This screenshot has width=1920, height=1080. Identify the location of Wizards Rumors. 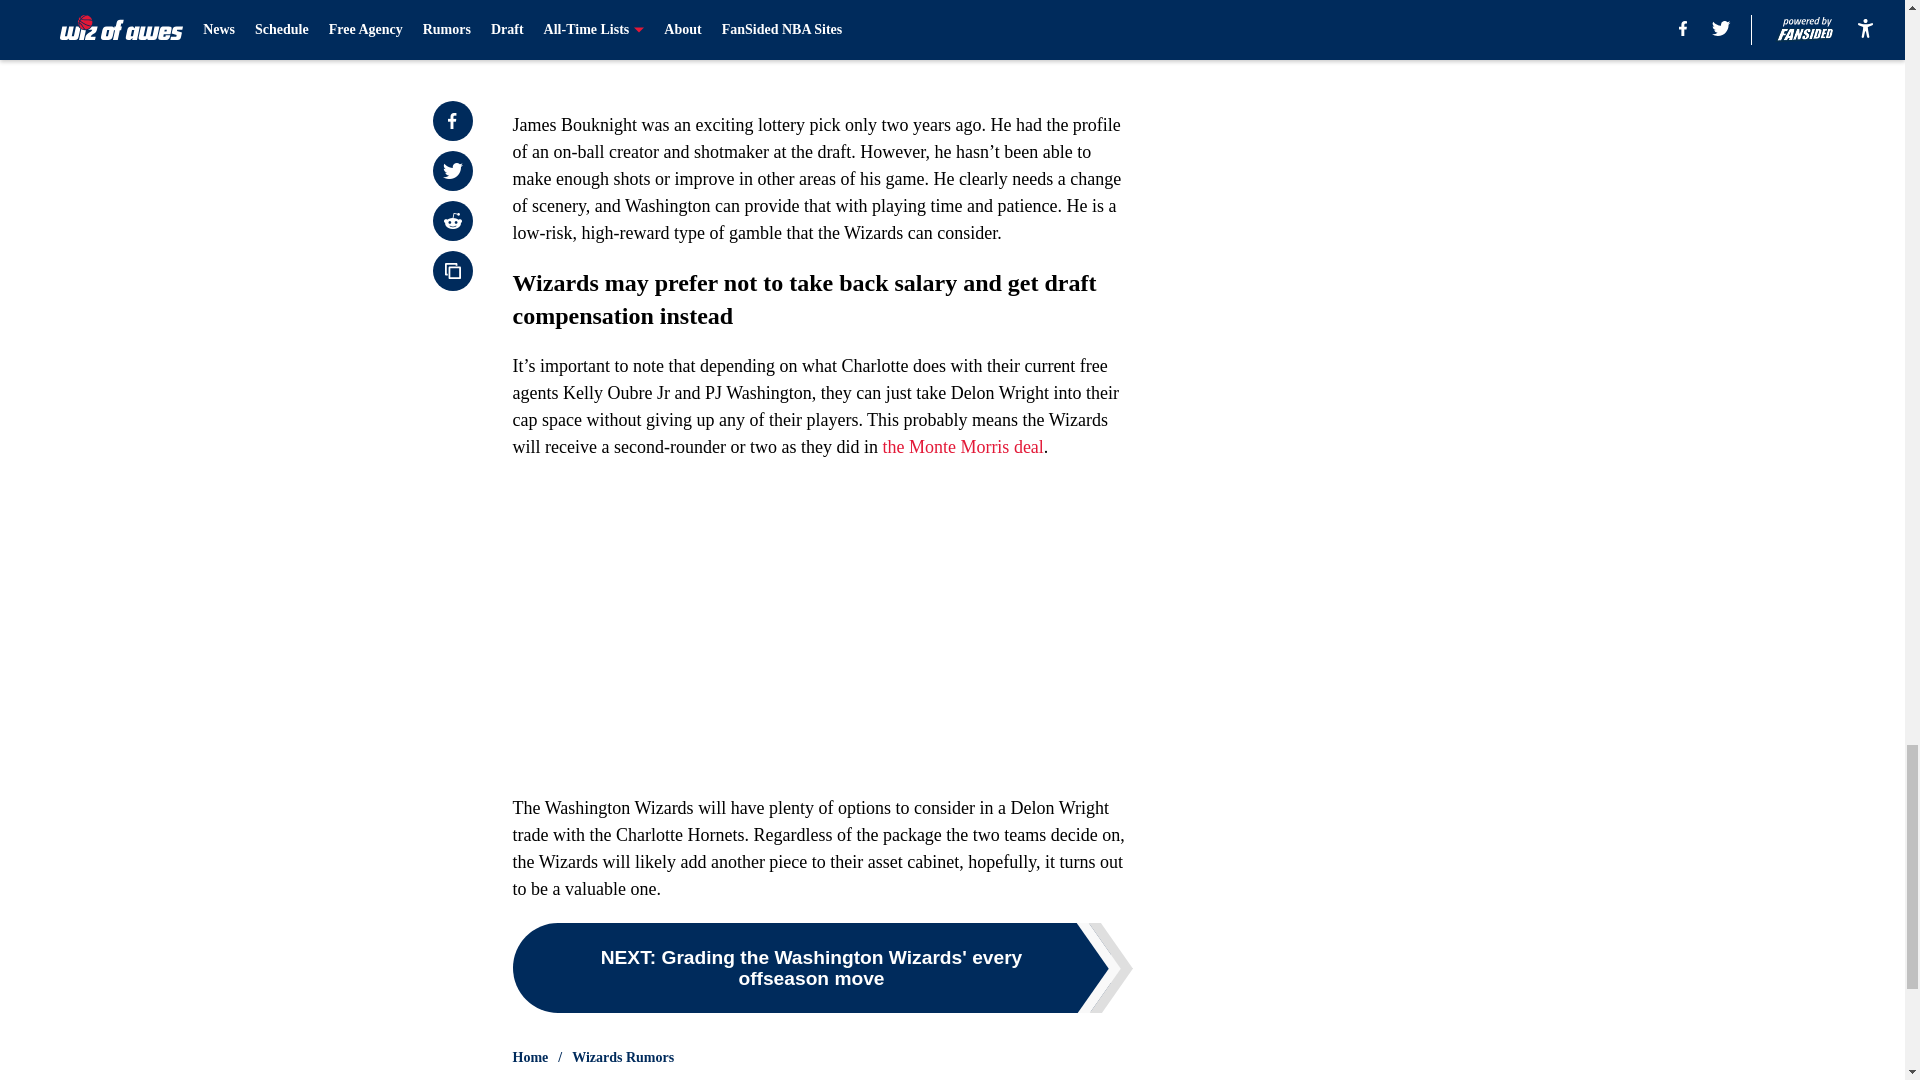
(622, 1058).